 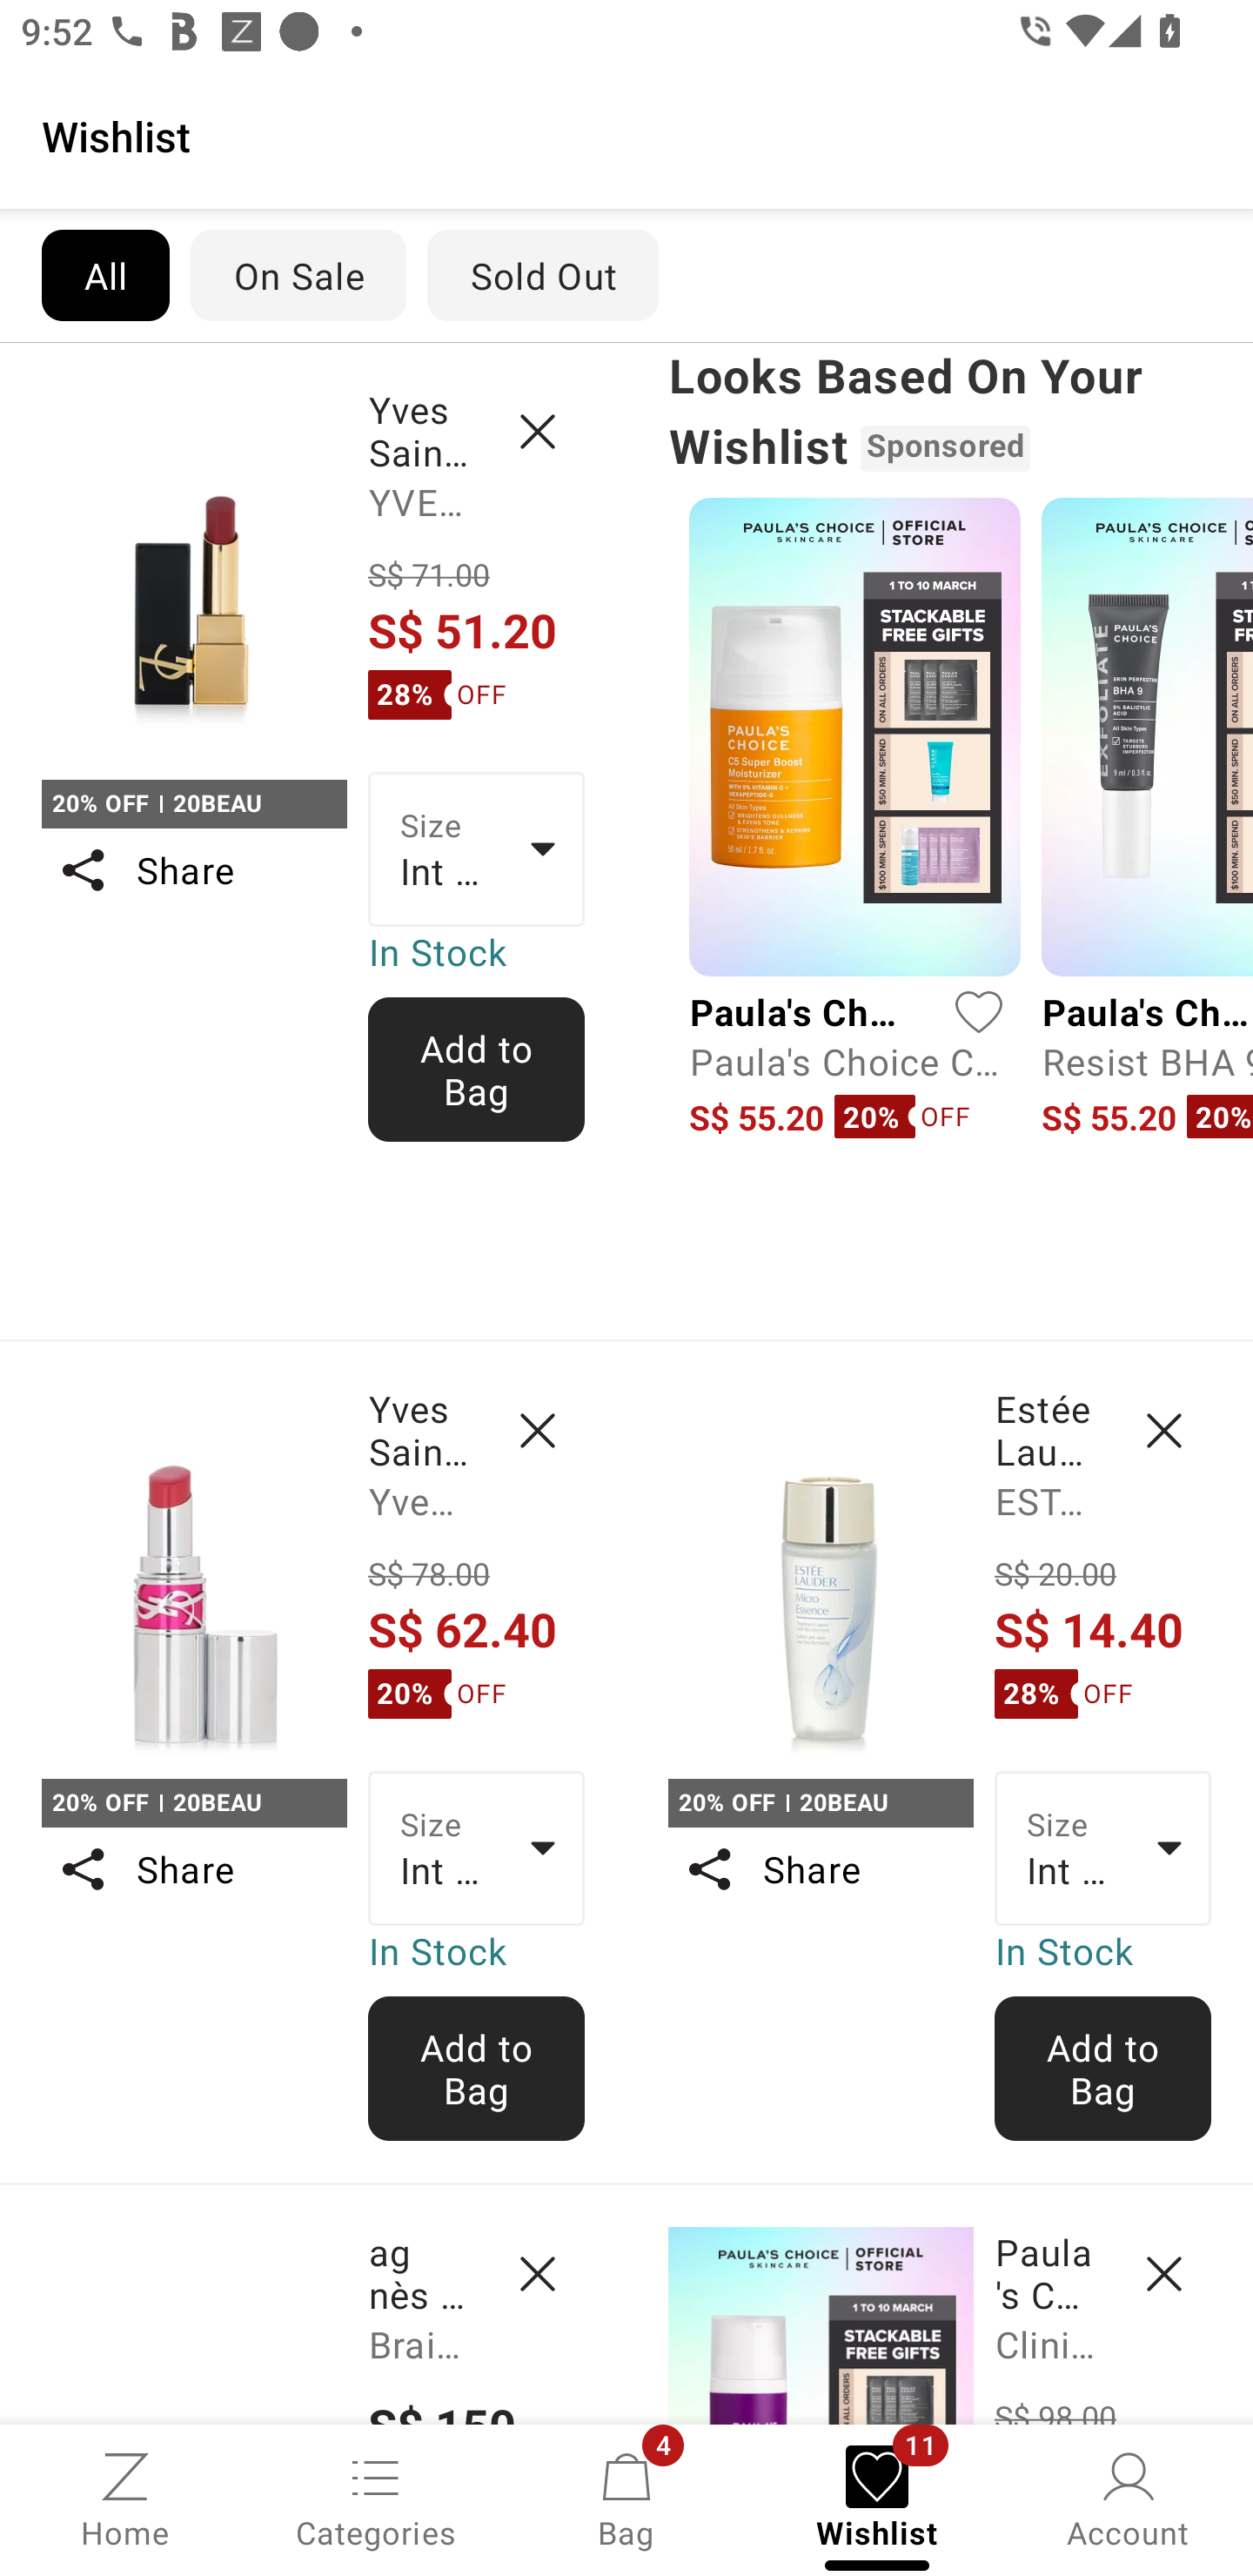 I want to click on Share, so click(x=820, y=1868).